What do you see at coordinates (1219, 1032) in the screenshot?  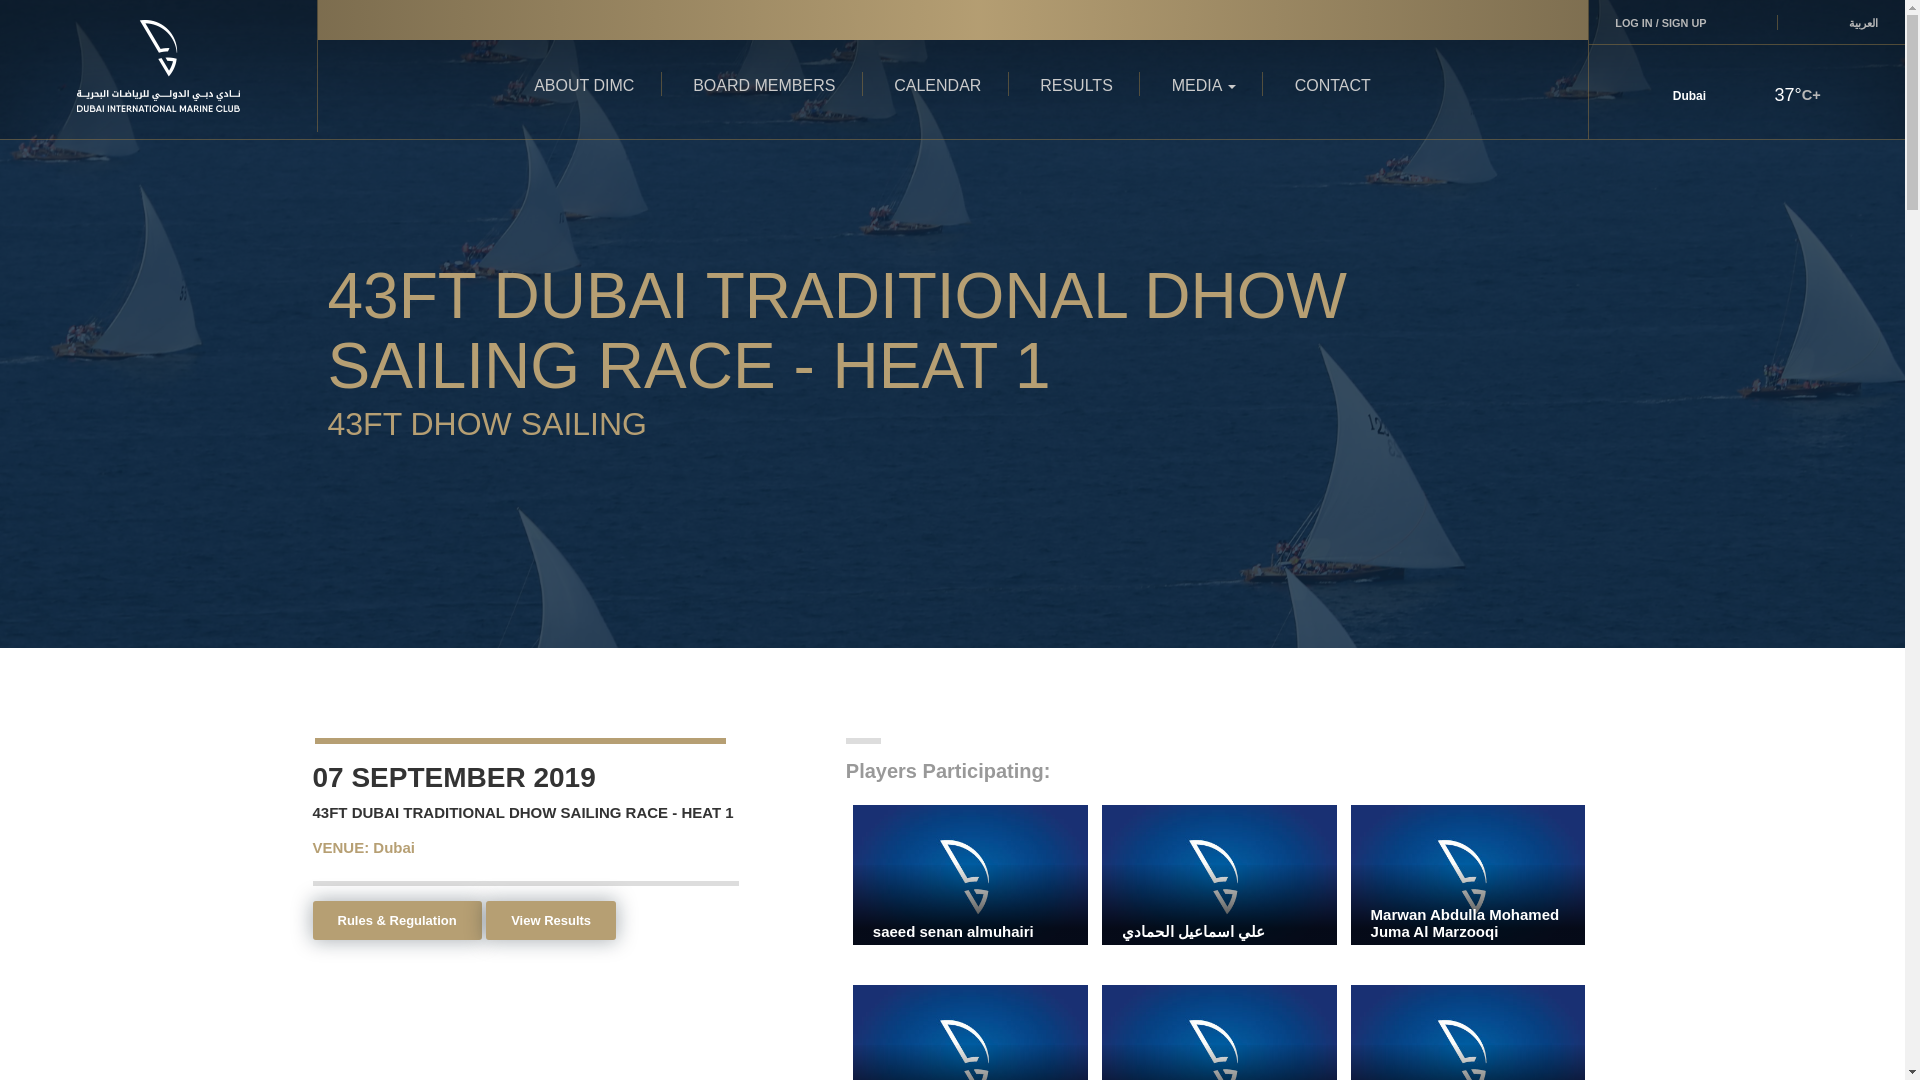 I see `Marwan Abdulla Mohamed Juma Al Marzooqi` at bounding box center [1219, 1032].